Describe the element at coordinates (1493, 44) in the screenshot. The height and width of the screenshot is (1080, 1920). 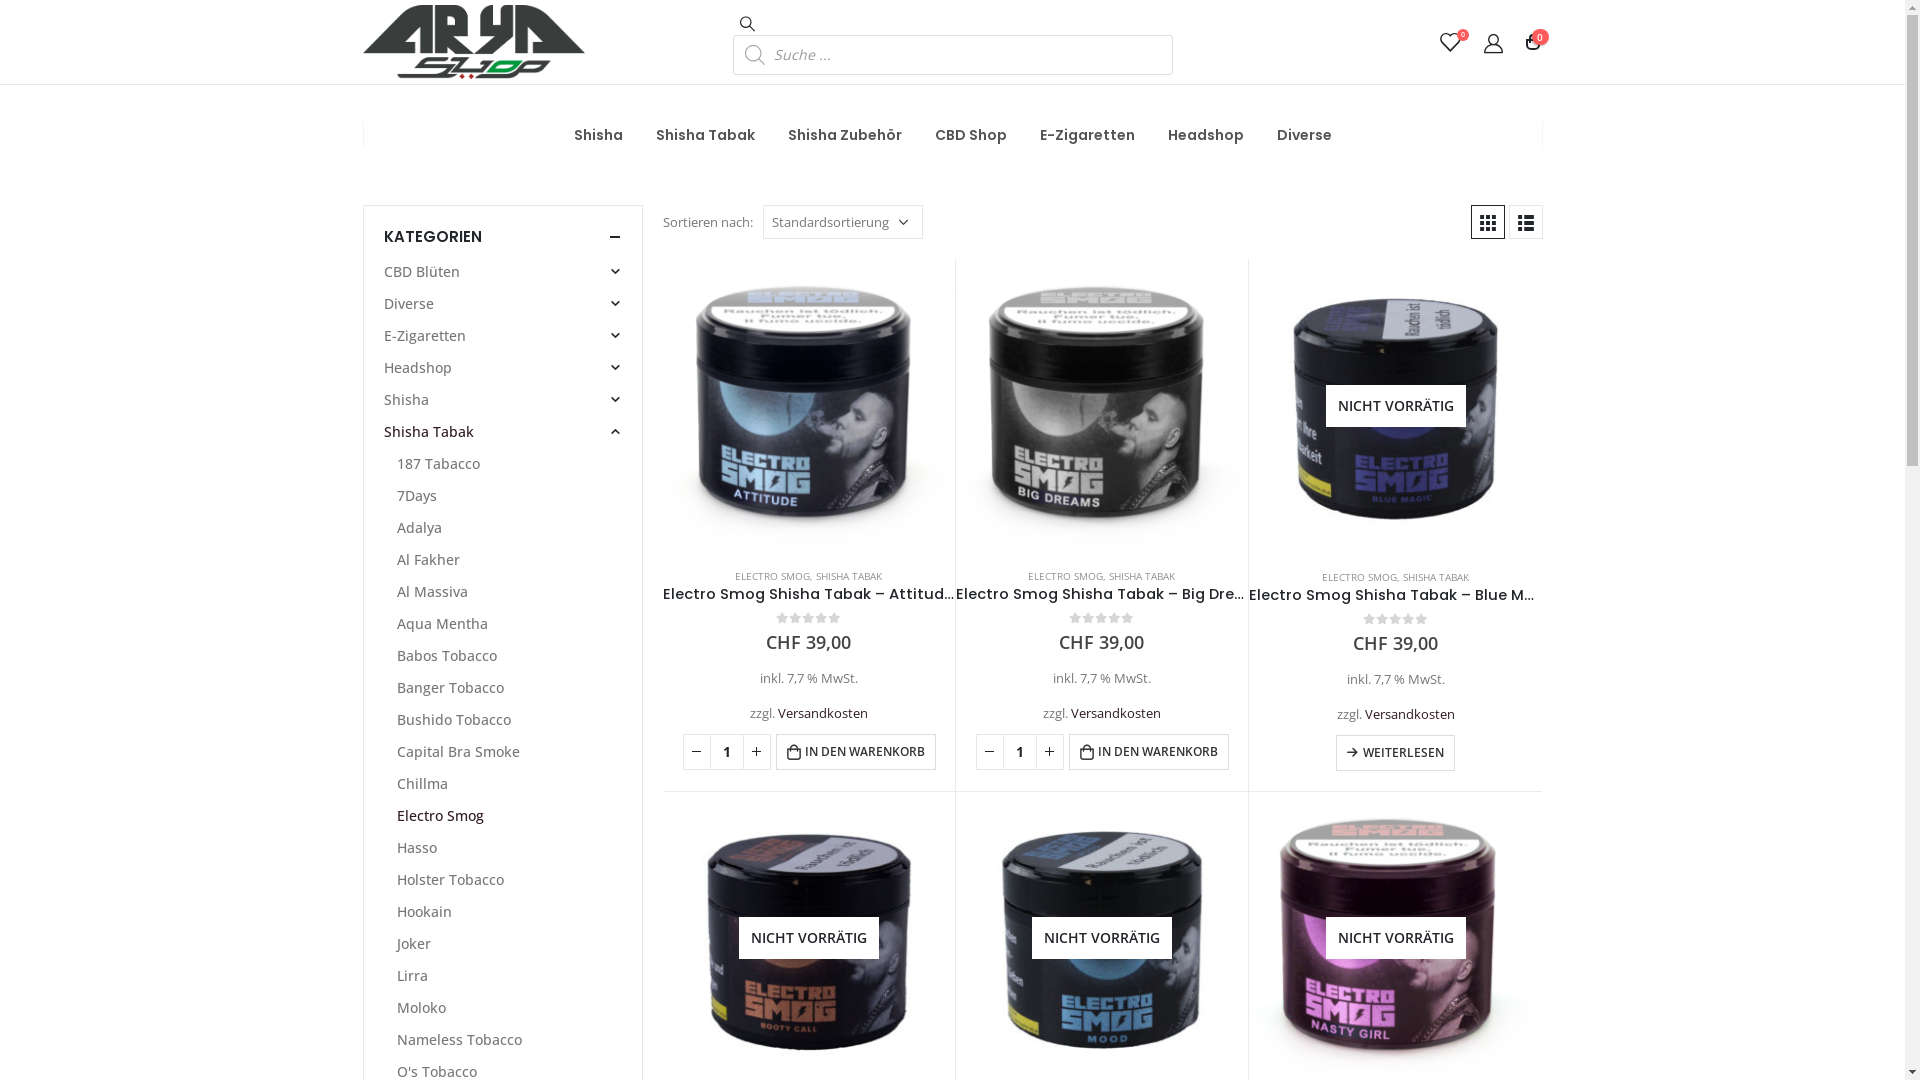
I see `Mein Konto` at that location.